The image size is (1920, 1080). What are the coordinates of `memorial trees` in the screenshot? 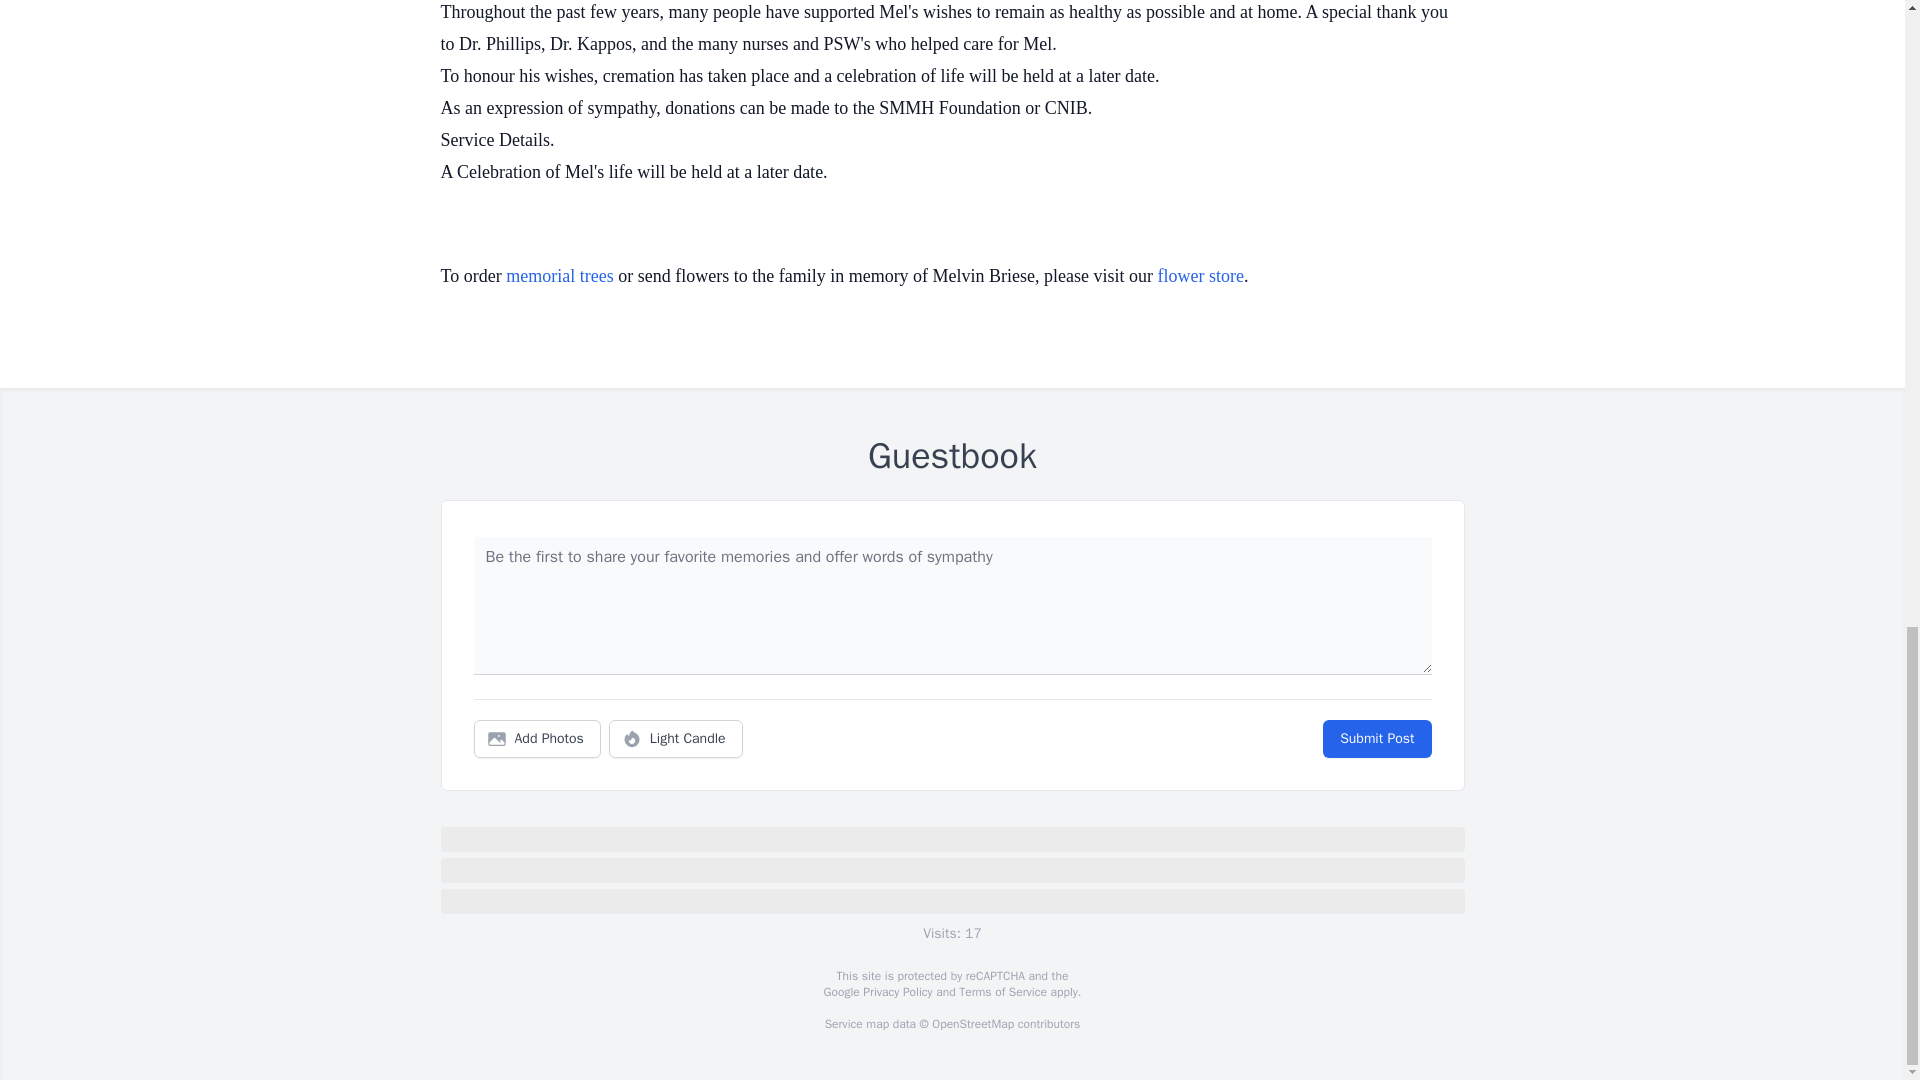 It's located at (559, 276).